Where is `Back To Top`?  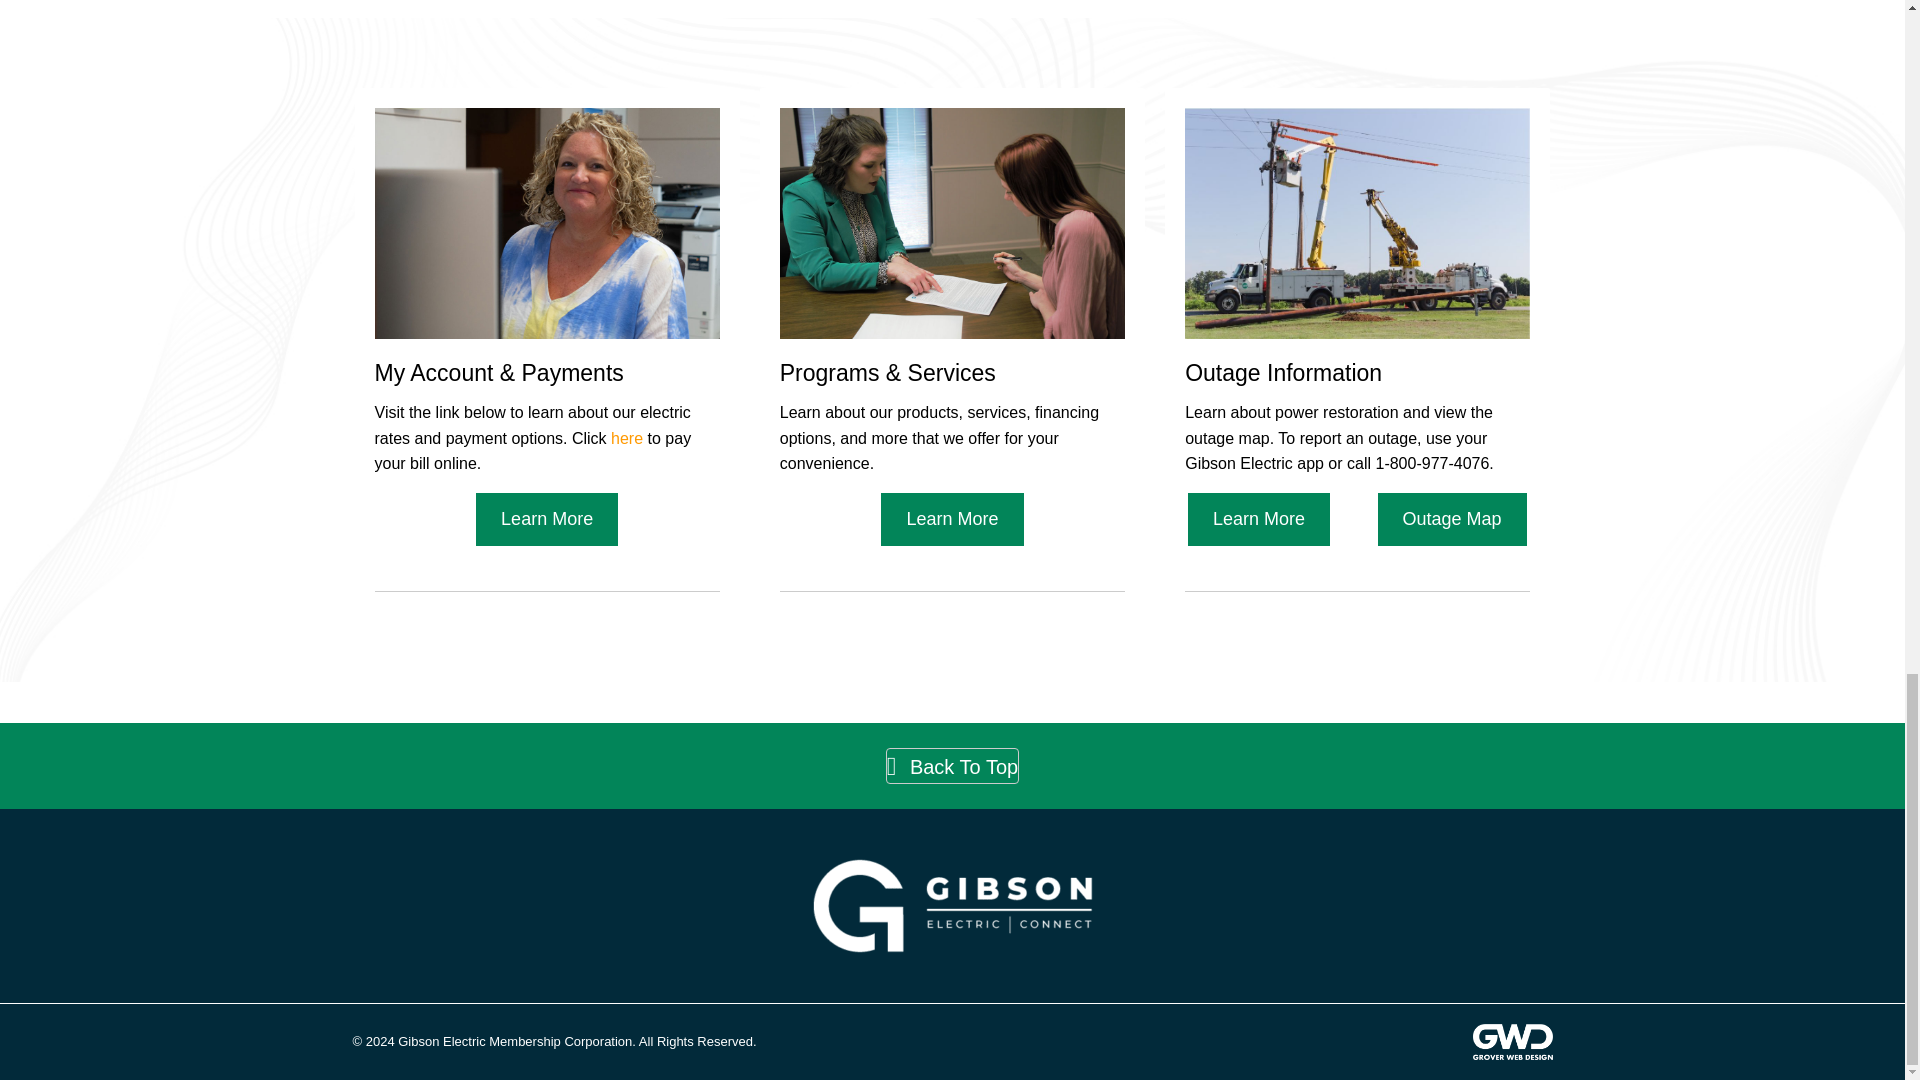 Back To Top is located at coordinates (952, 766).